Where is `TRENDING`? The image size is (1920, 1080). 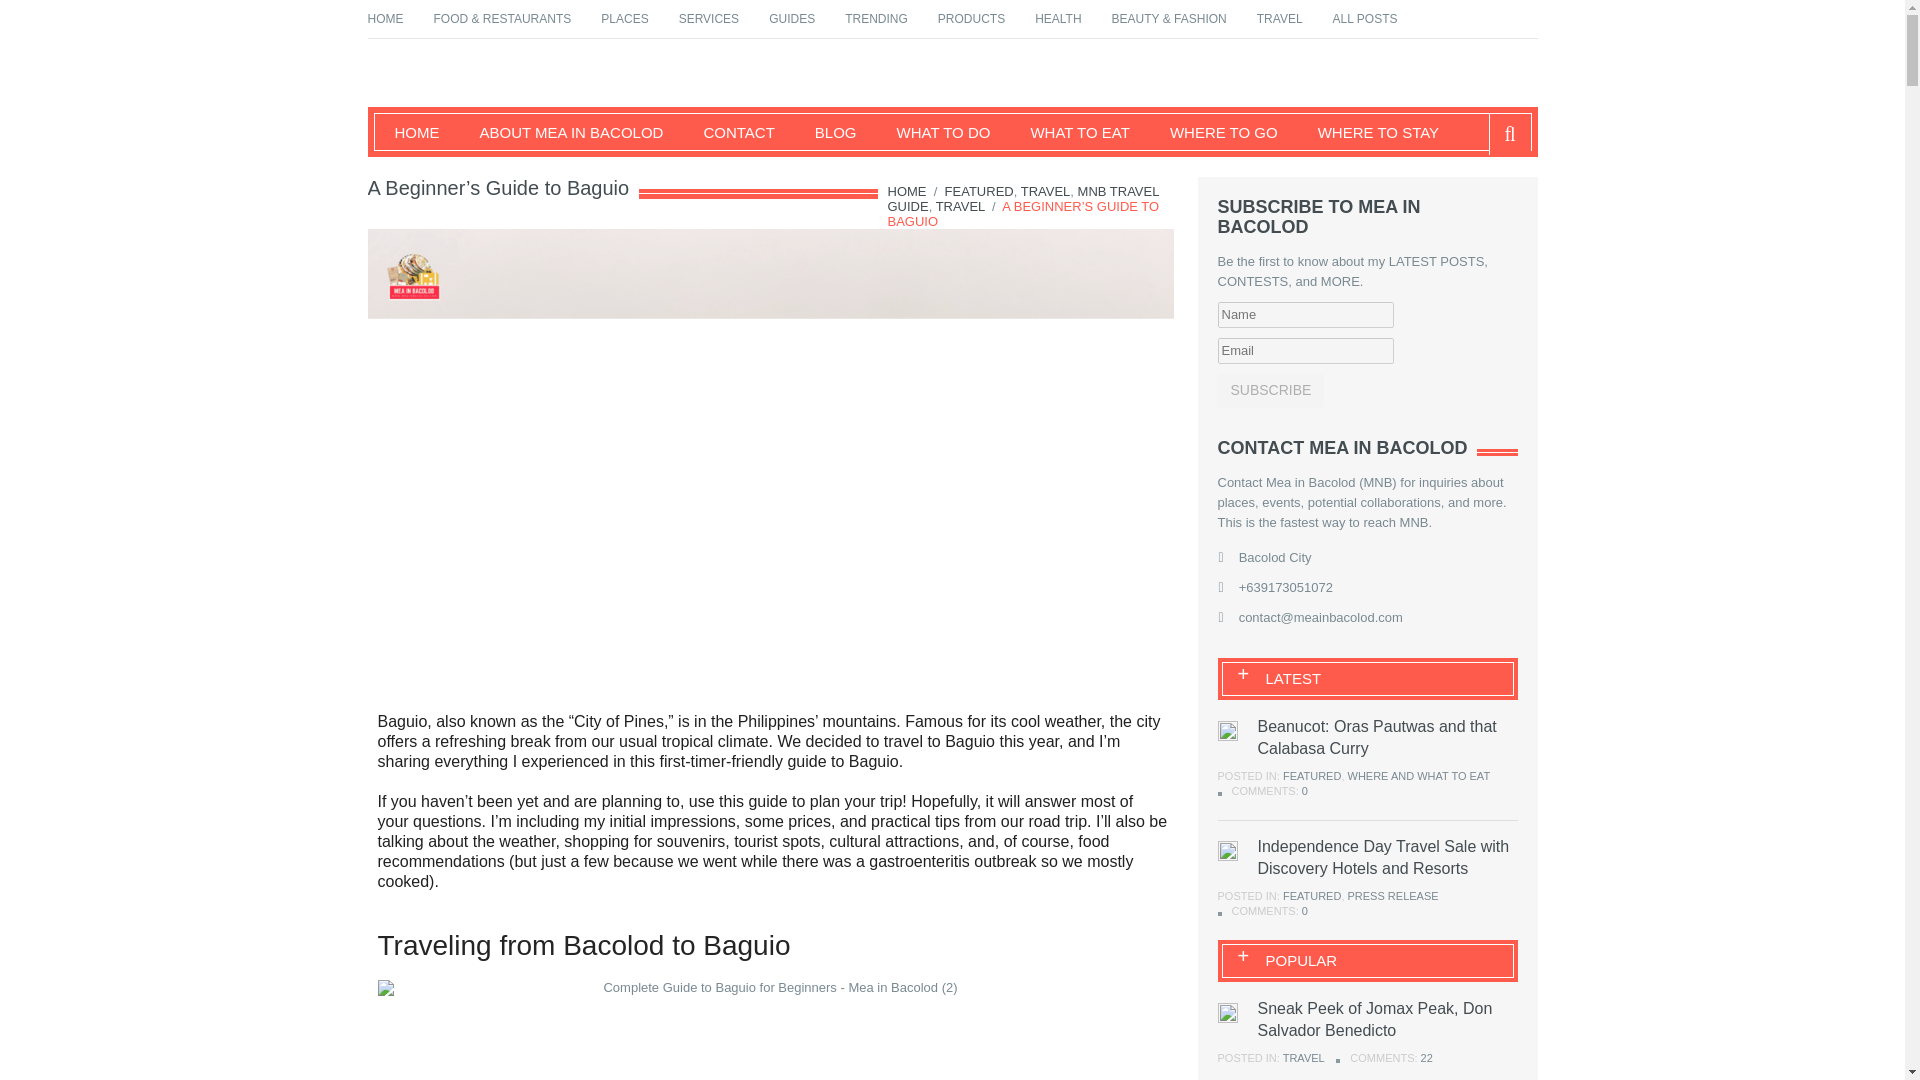 TRENDING is located at coordinates (876, 18).